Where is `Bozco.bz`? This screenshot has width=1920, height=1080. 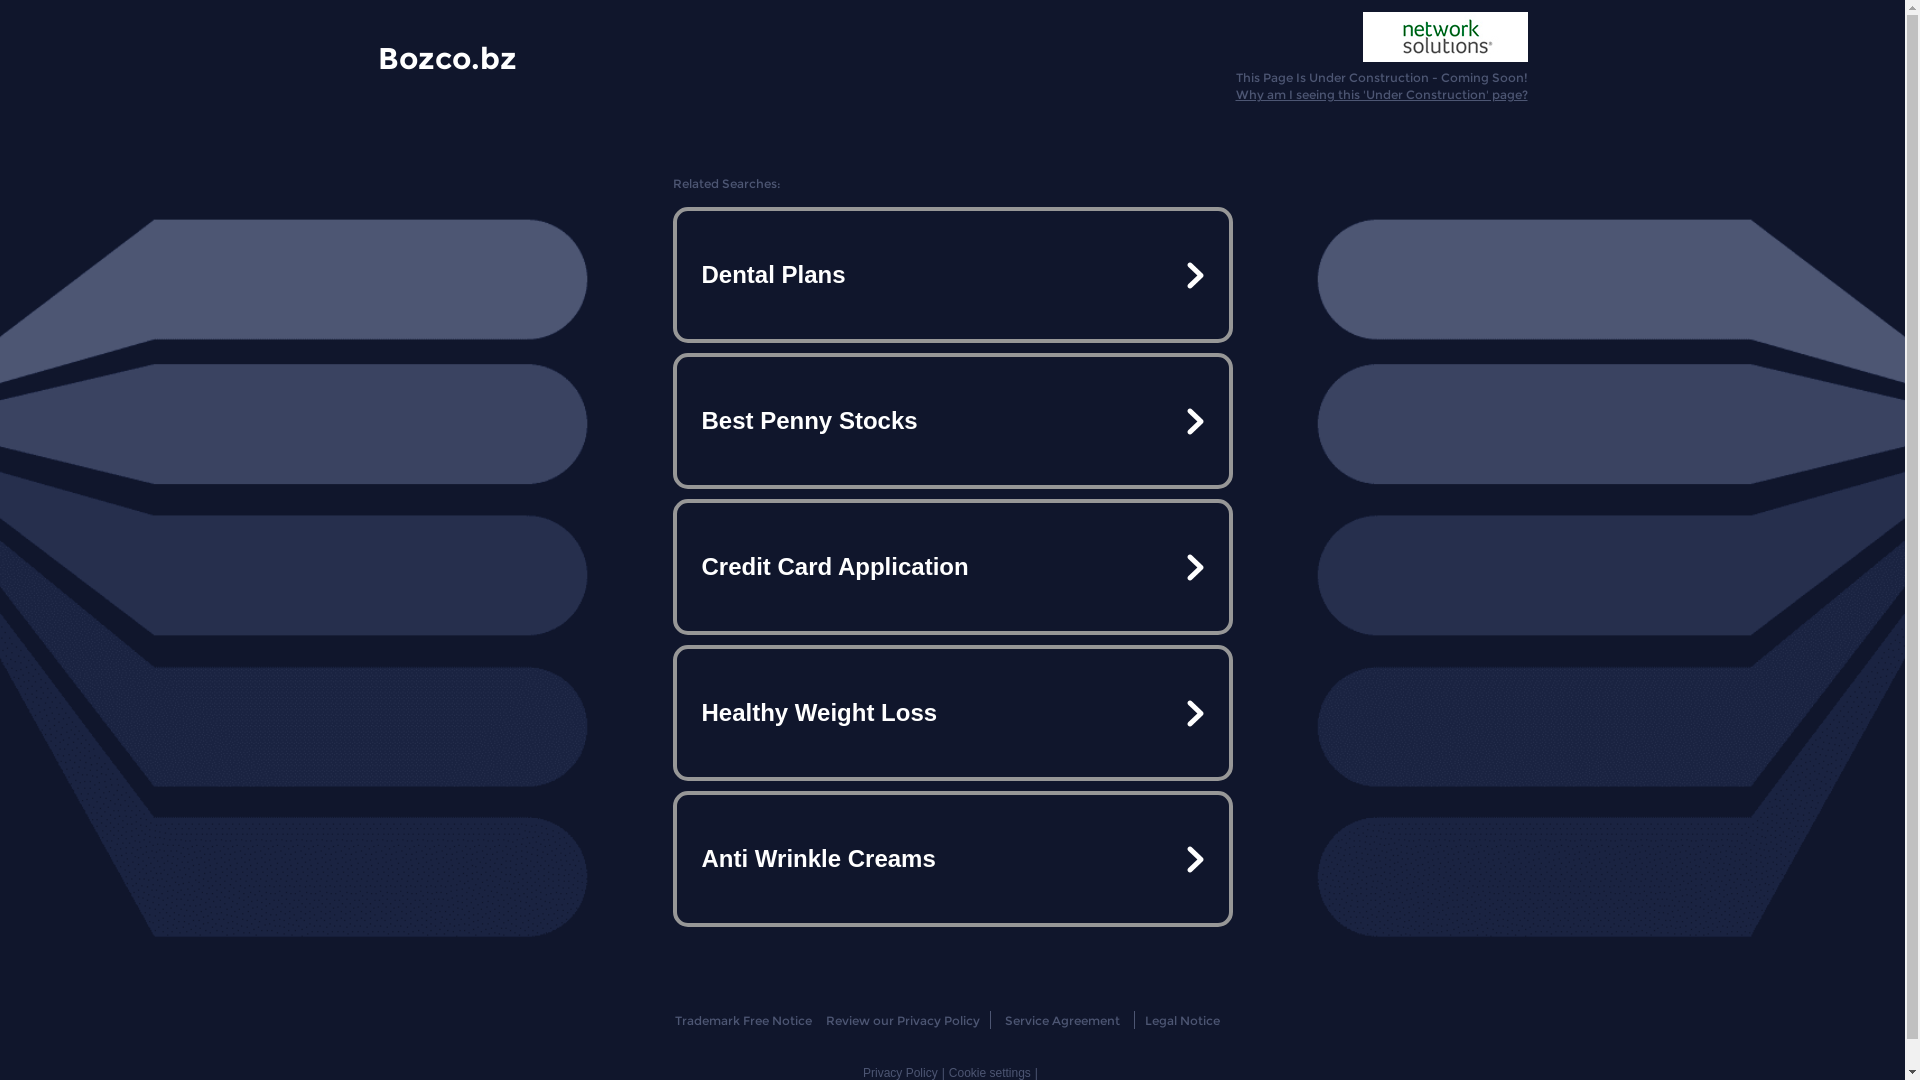 Bozco.bz is located at coordinates (448, 57).